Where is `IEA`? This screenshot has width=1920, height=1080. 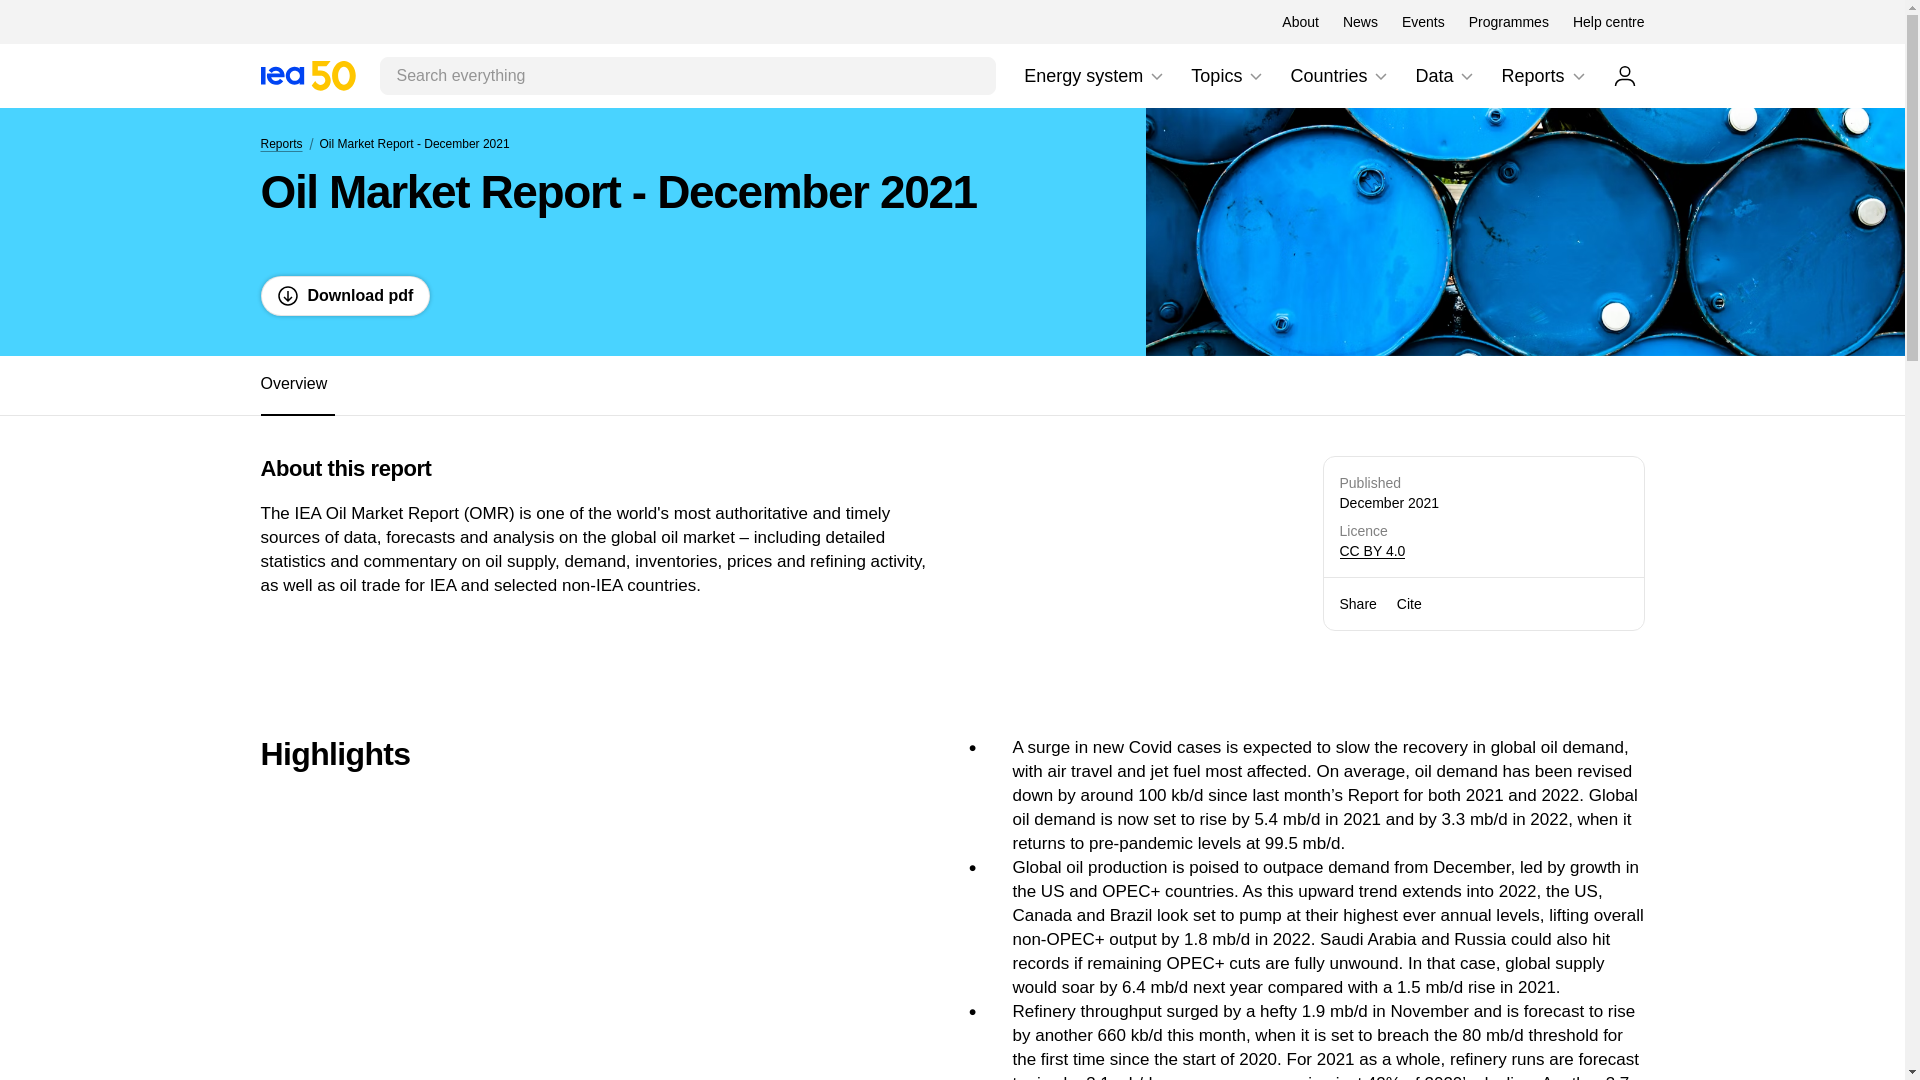
IEA is located at coordinates (307, 75).